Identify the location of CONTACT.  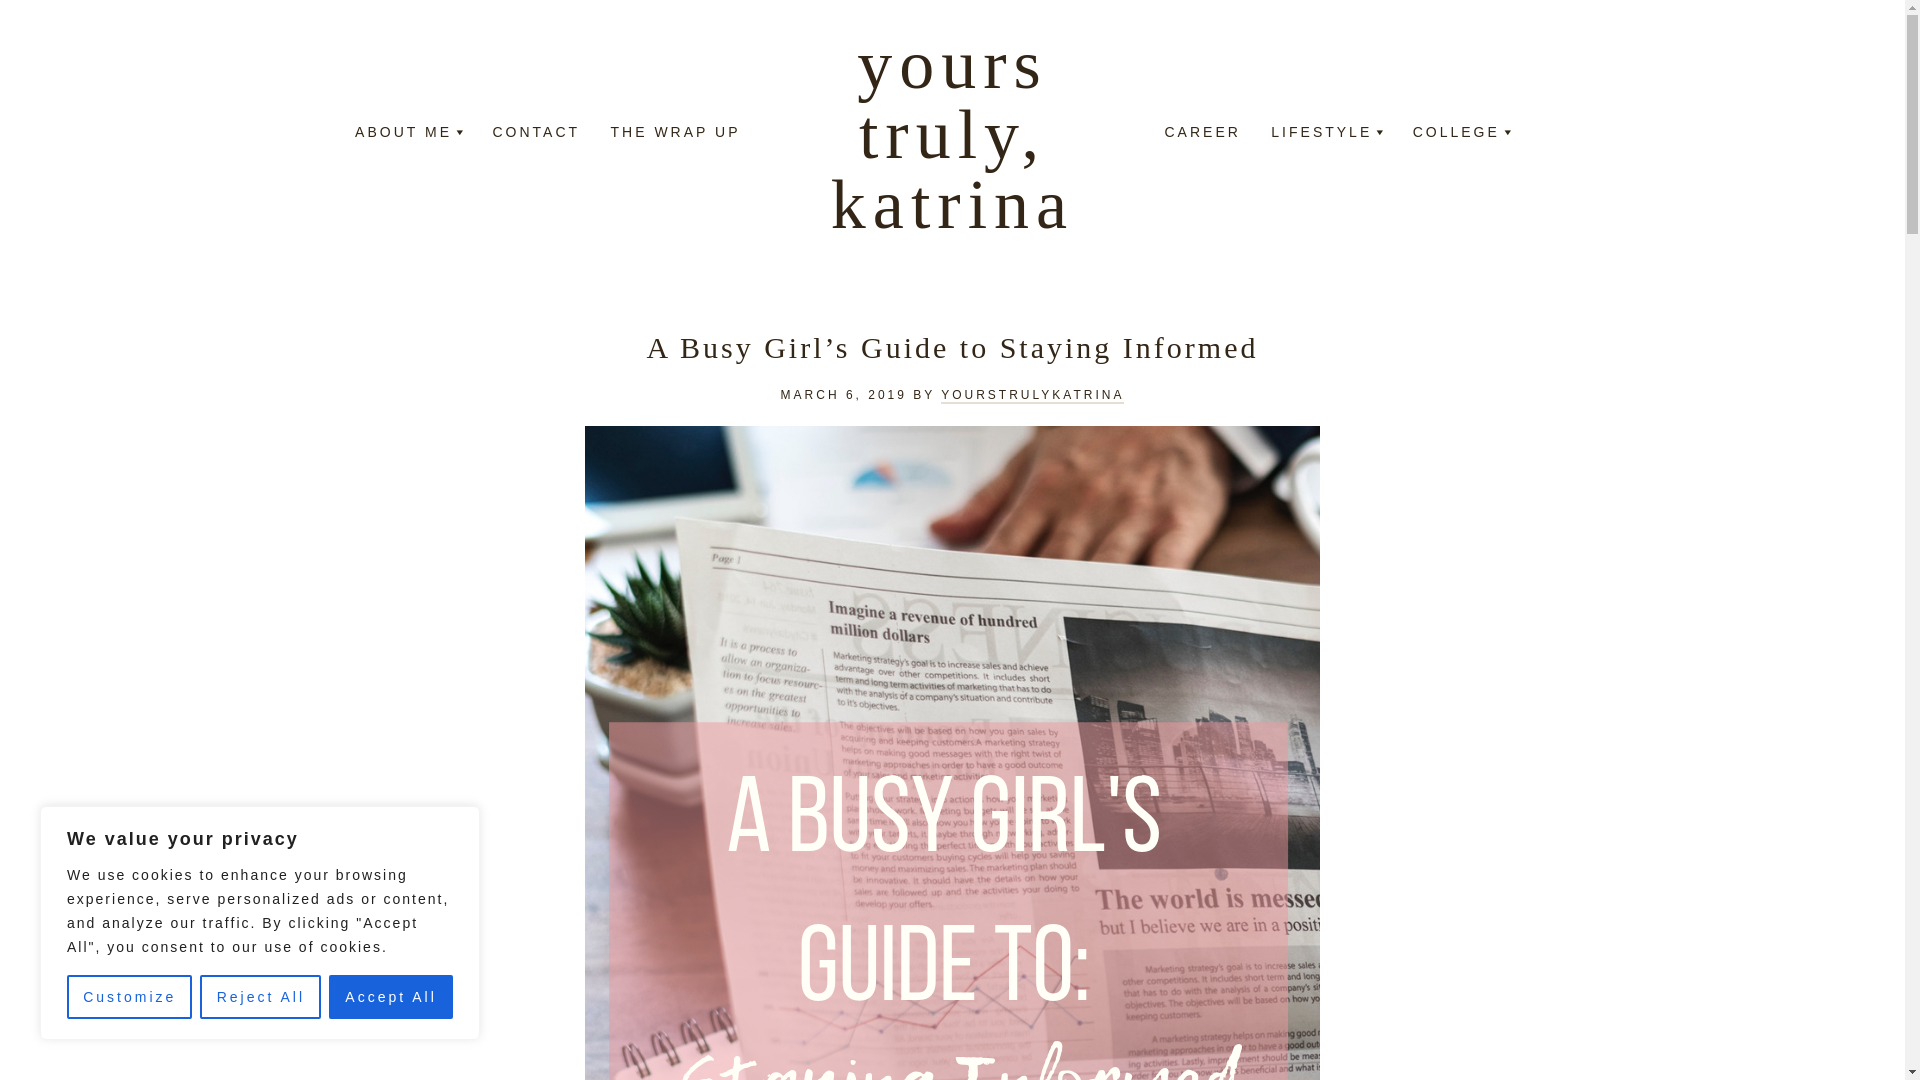
(535, 134).